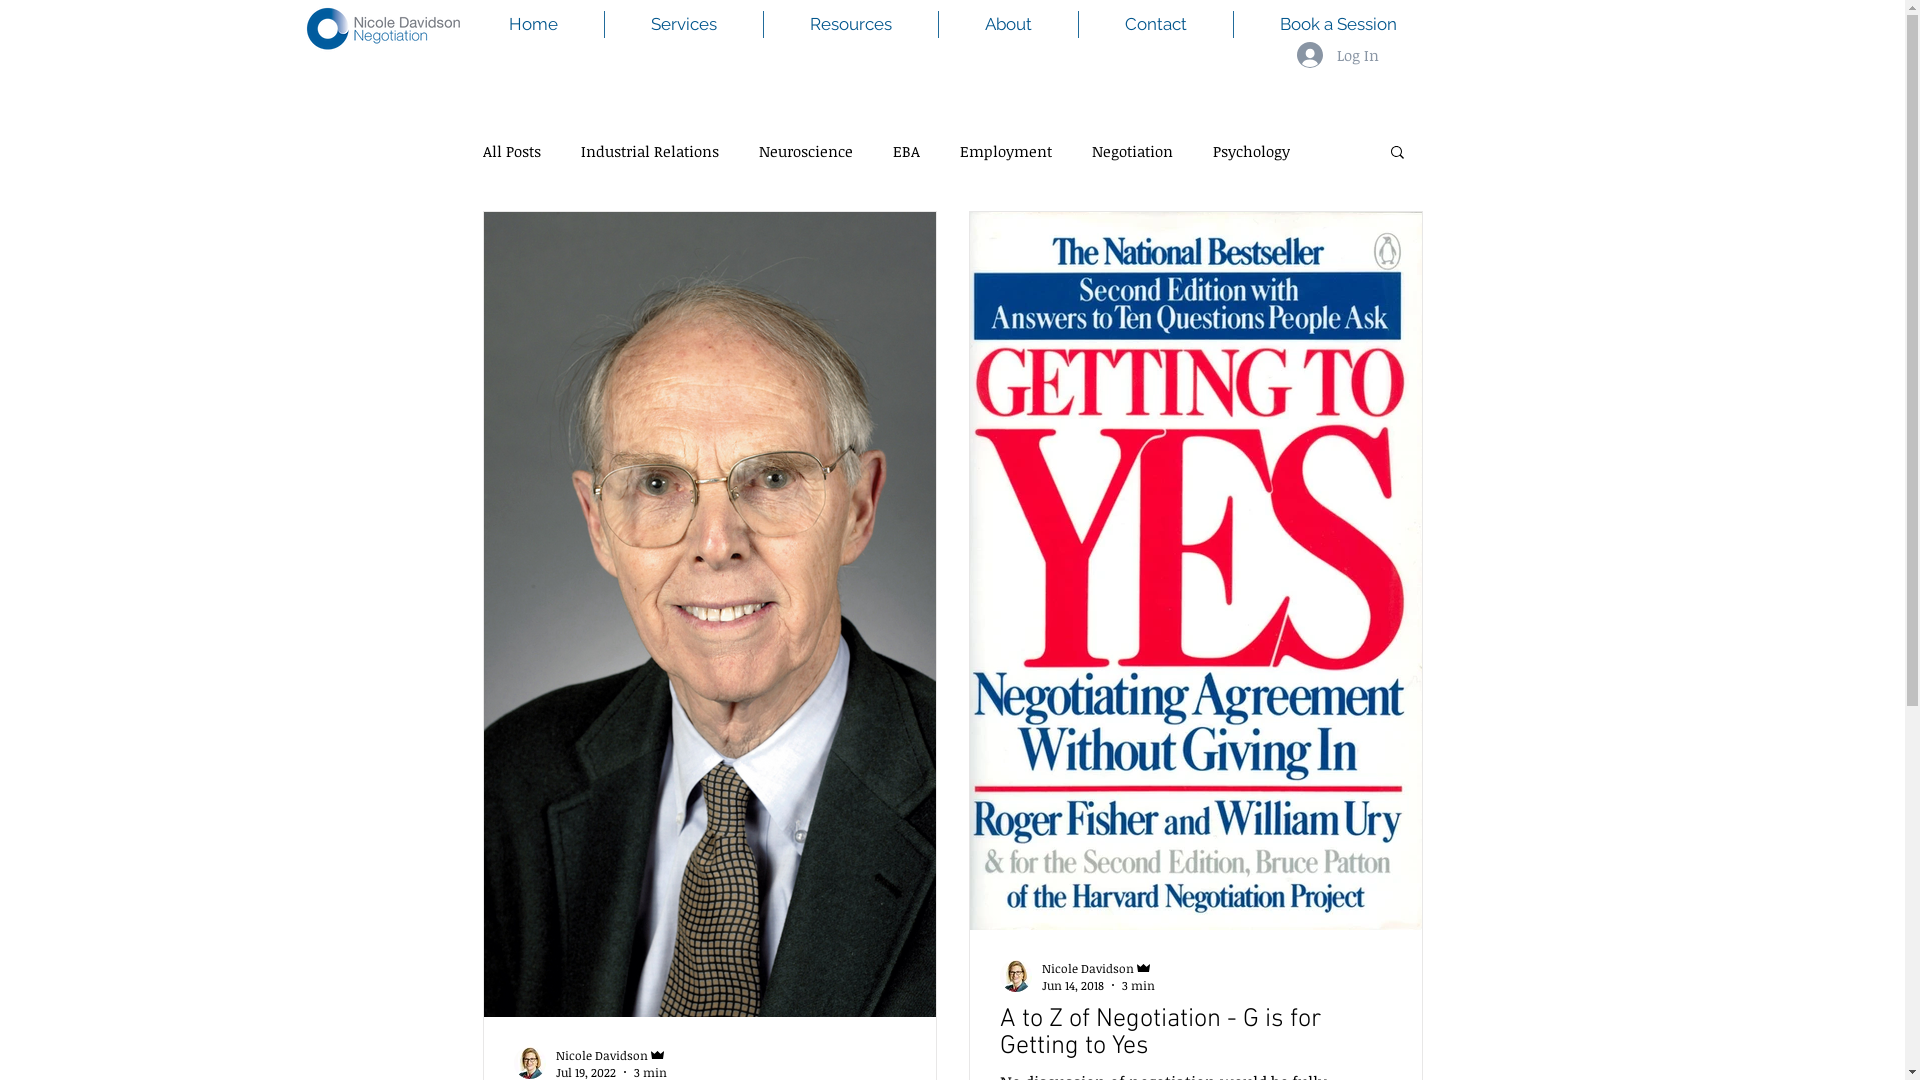 Image resolution: width=1920 pixels, height=1080 pixels. Describe the element at coordinates (1006, 151) in the screenshot. I see `Employment` at that location.